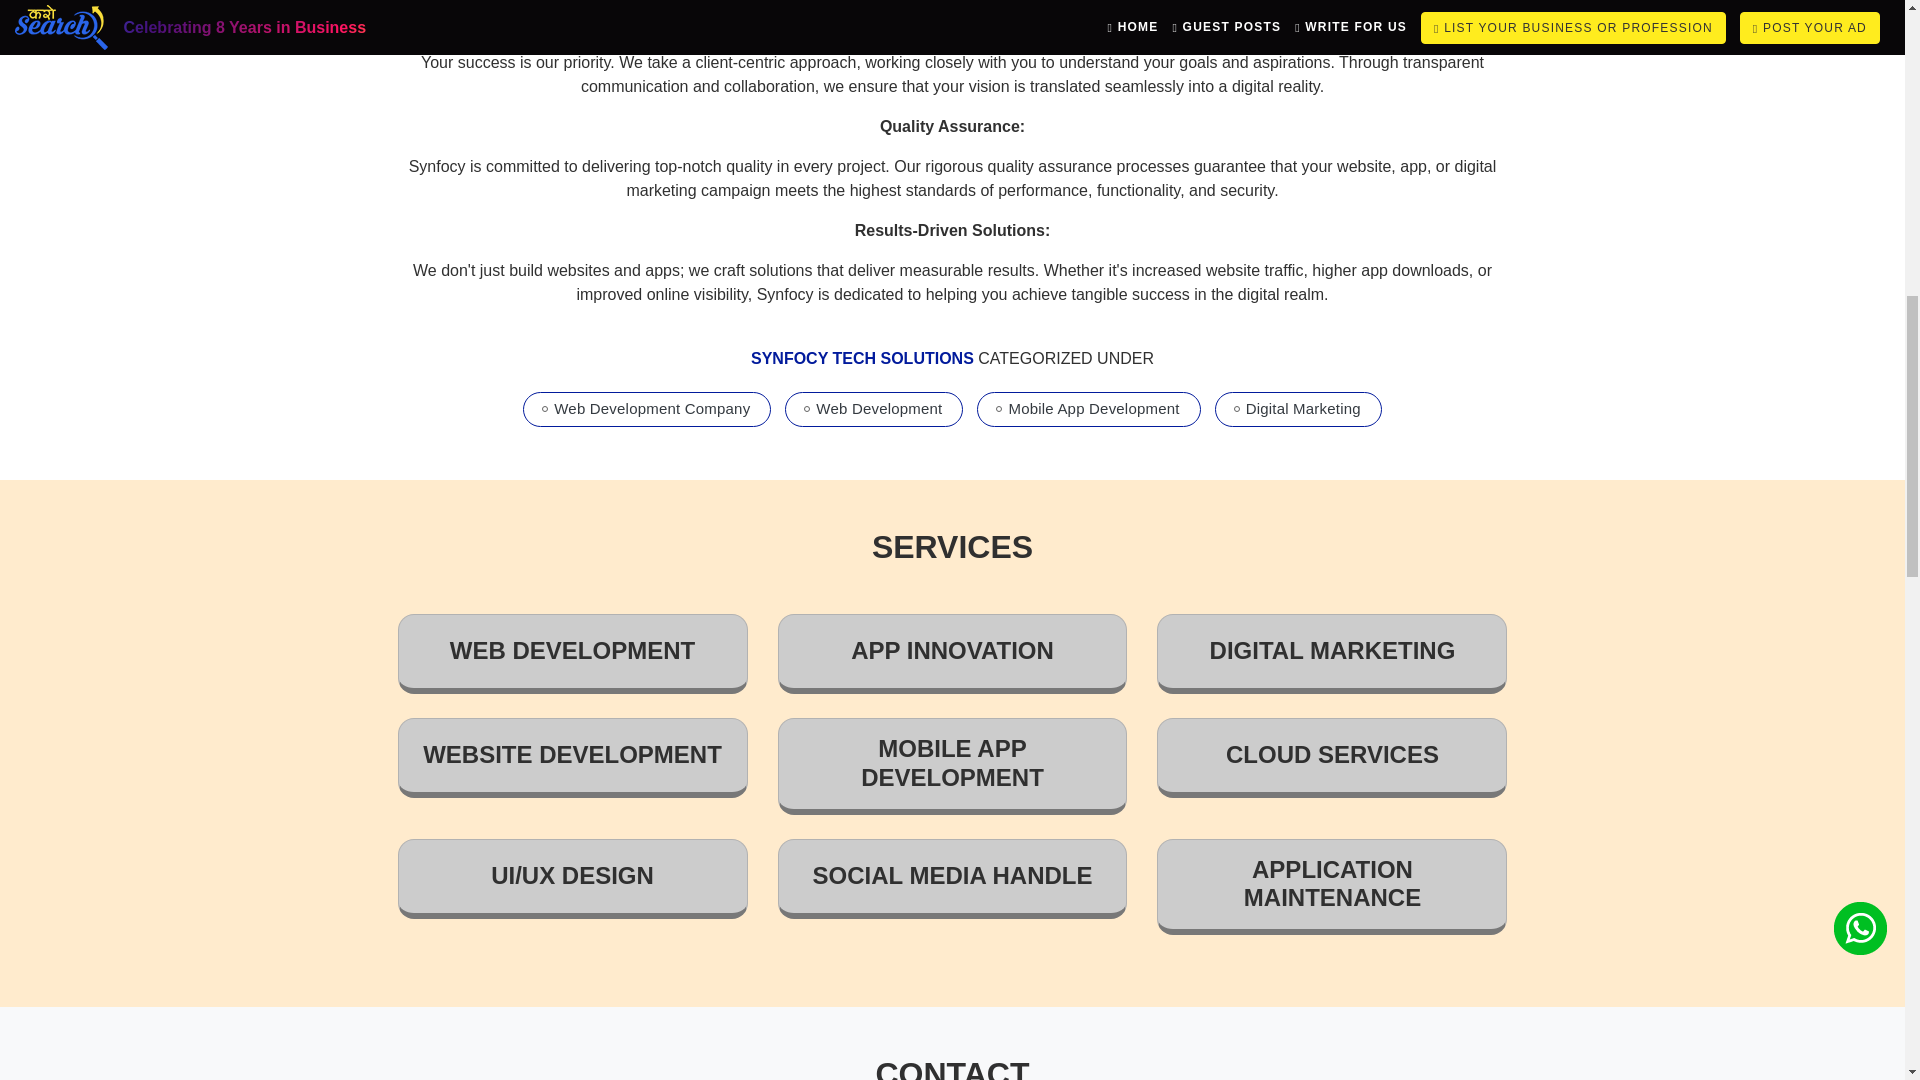  What do you see at coordinates (879, 408) in the screenshot?
I see `Web Development` at bounding box center [879, 408].